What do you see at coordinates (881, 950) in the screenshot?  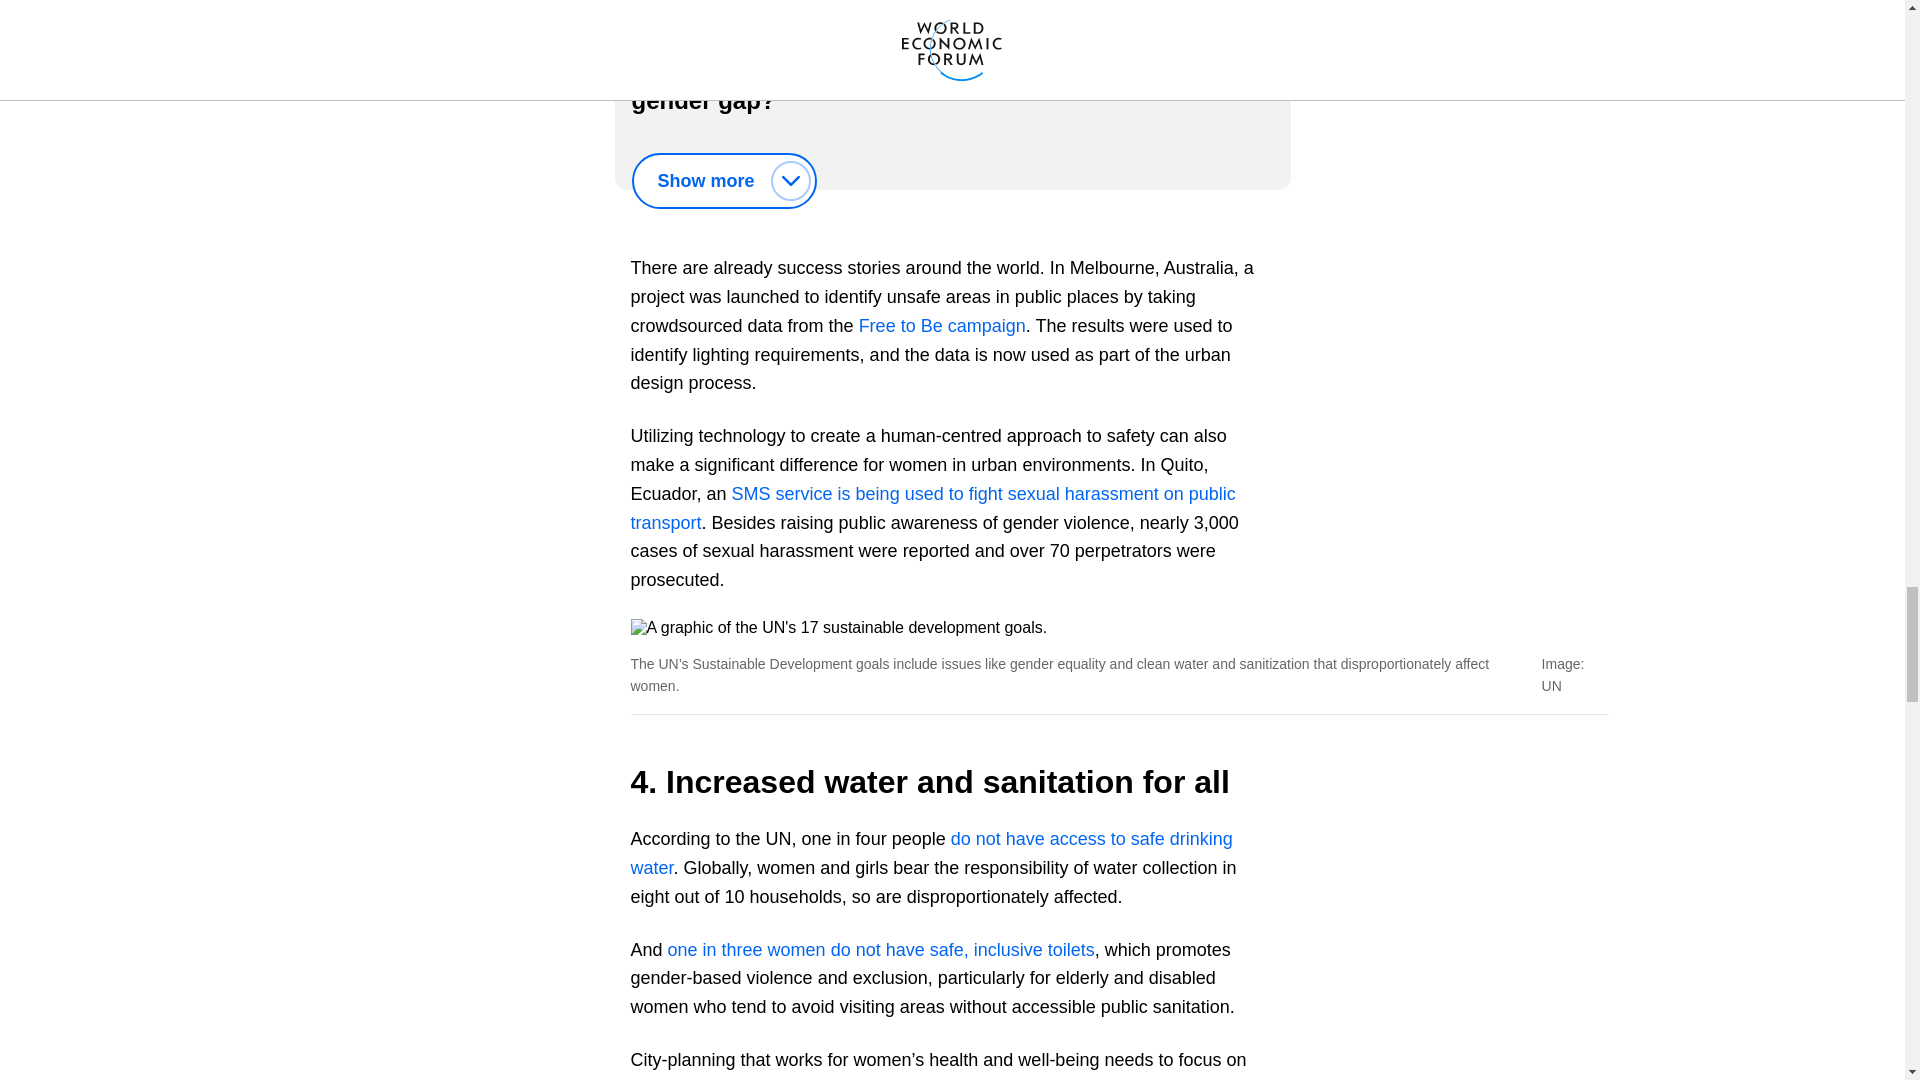 I see `one in three women do not have safe, inclusive toilets` at bounding box center [881, 950].